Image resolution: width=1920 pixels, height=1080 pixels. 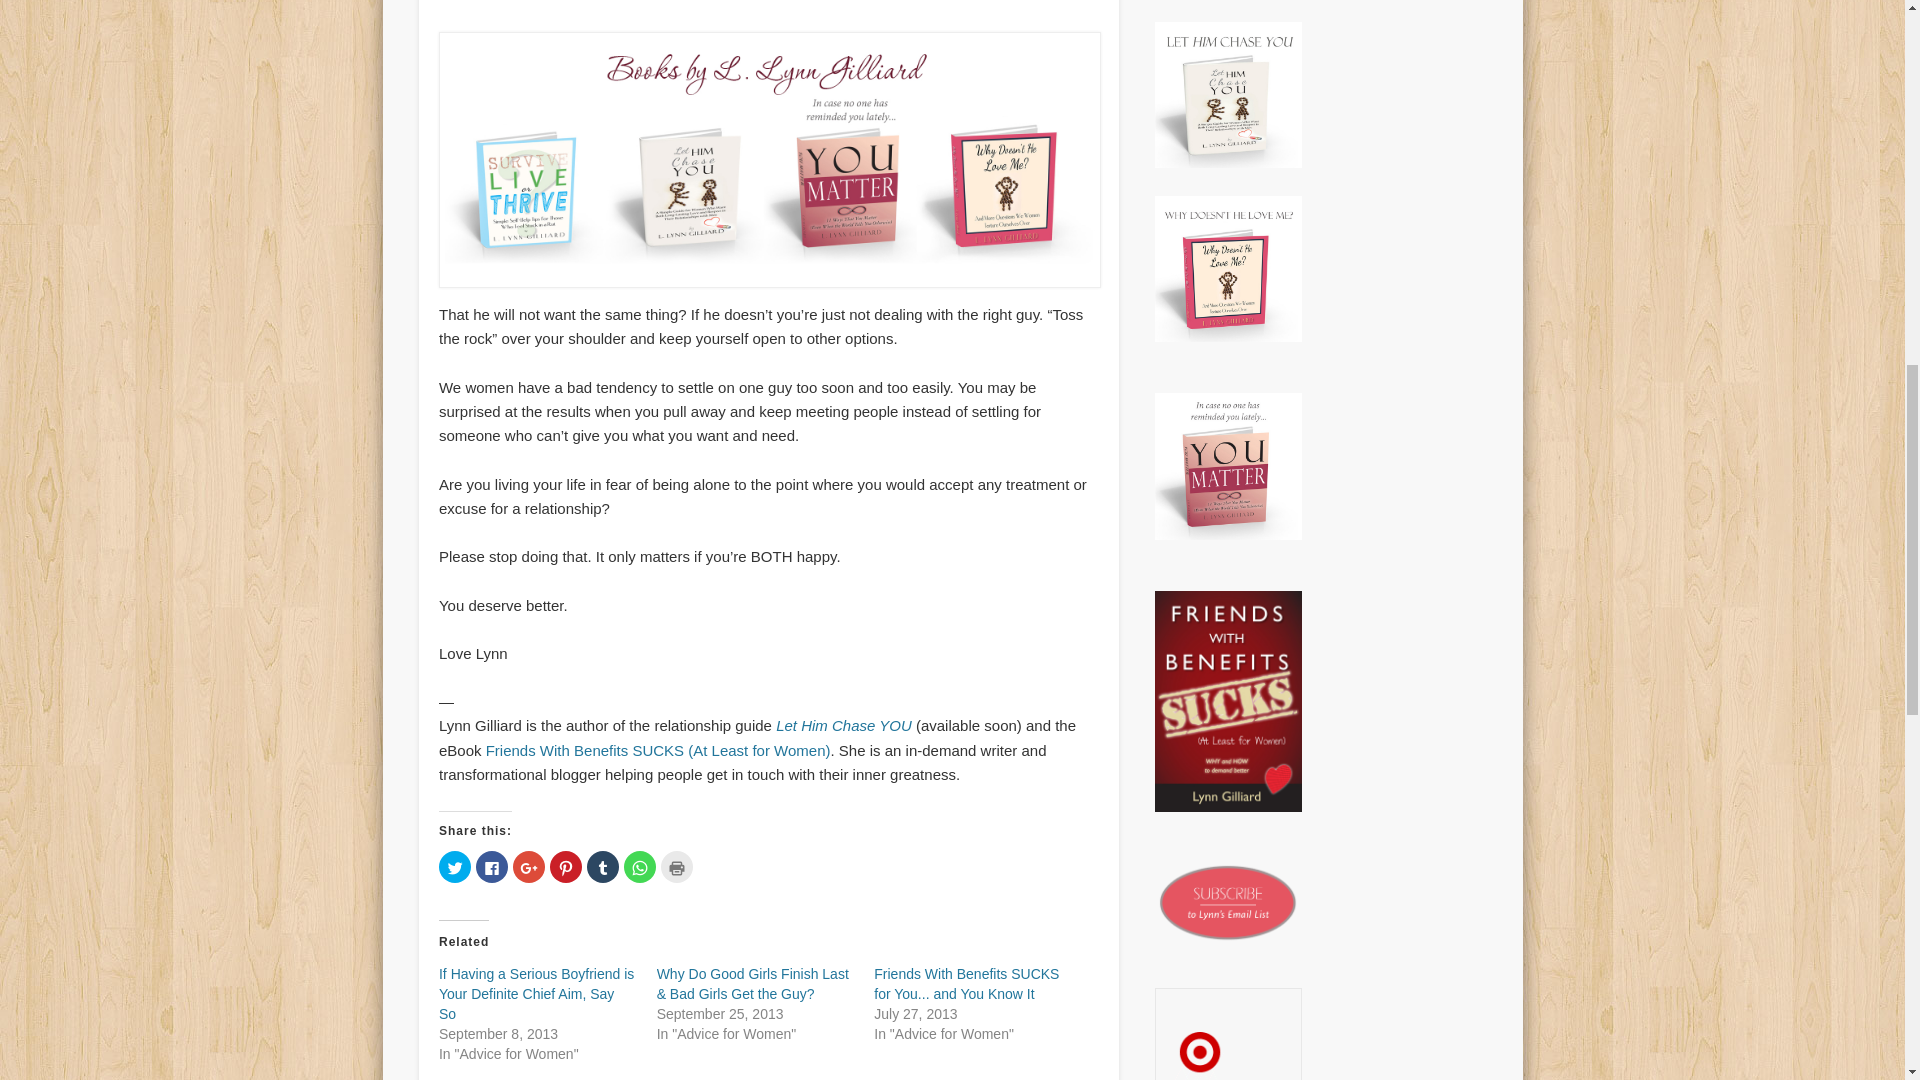 What do you see at coordinates (492, 867) in the screenshot?
I see `Click to share on Facebook` at bounding box center [492, 867].